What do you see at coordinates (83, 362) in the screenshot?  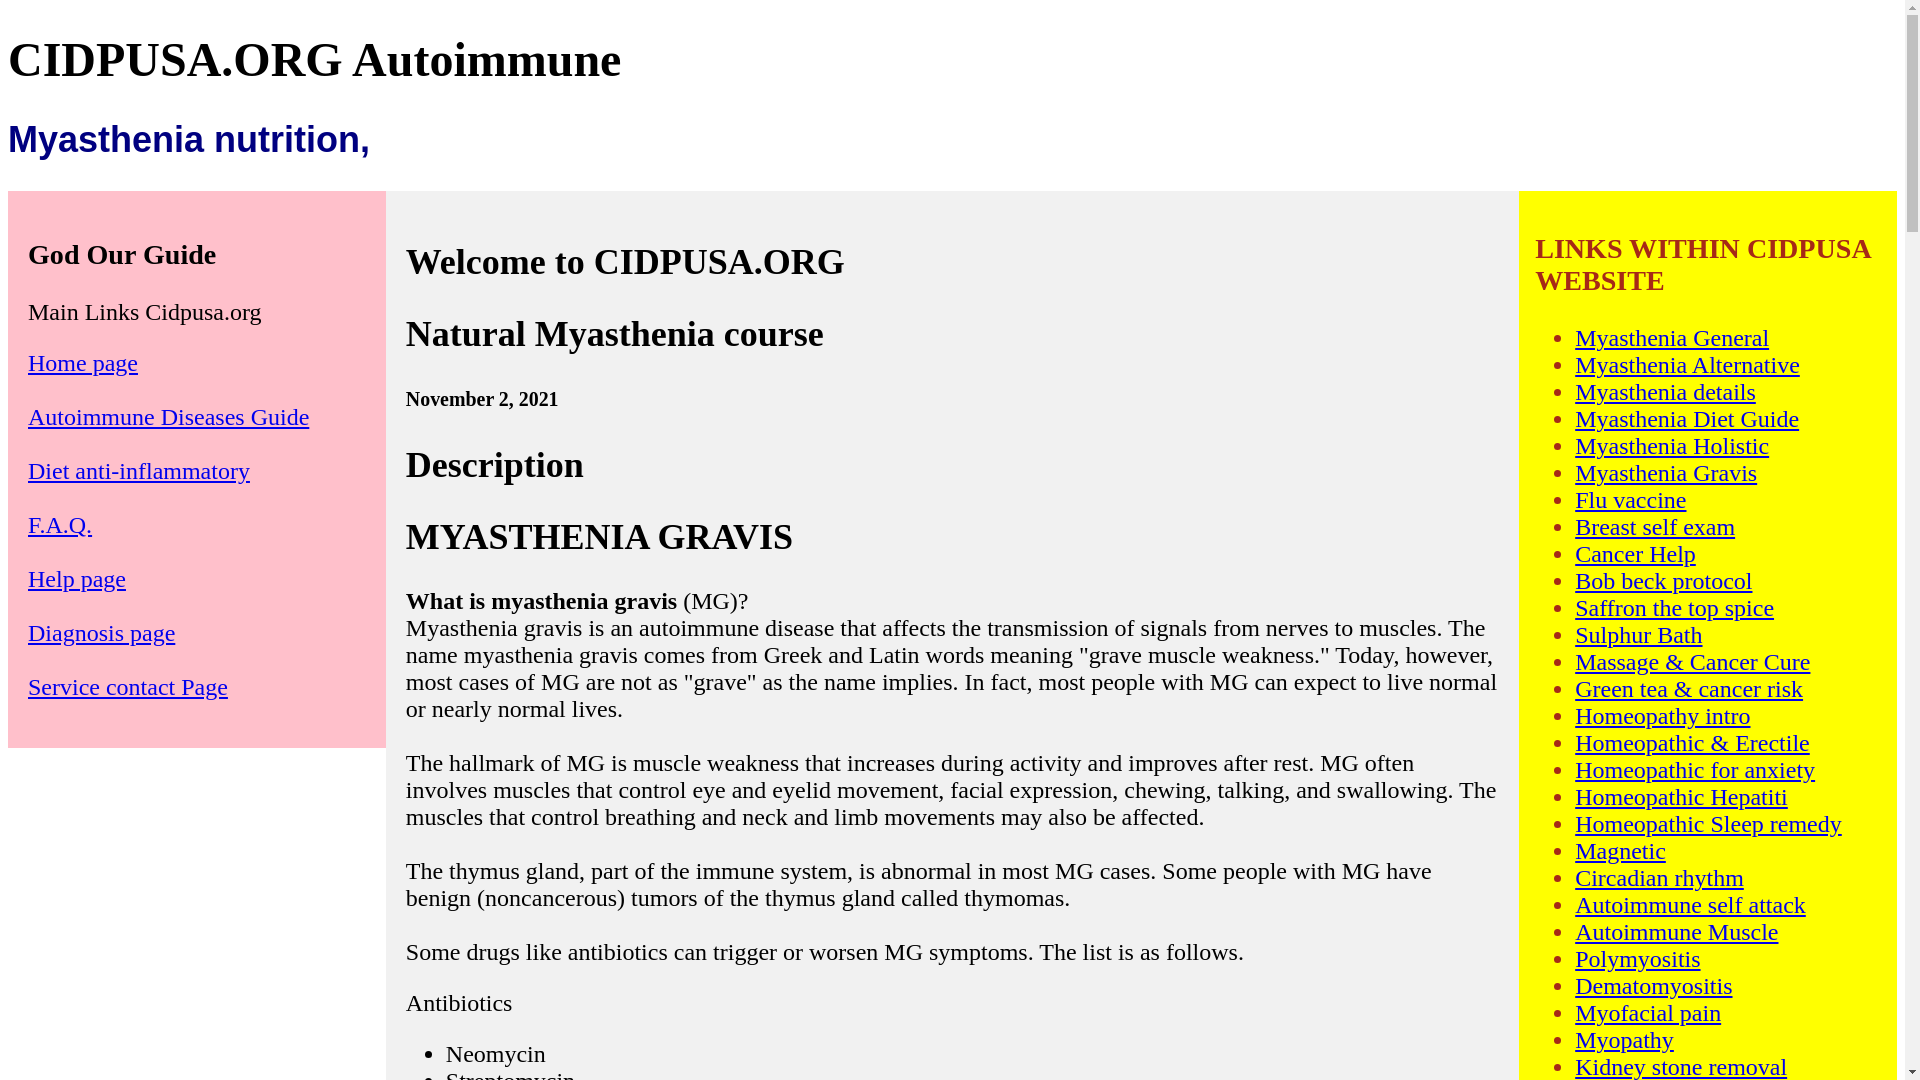 I see `Home page` at bounding box center [83, 362].